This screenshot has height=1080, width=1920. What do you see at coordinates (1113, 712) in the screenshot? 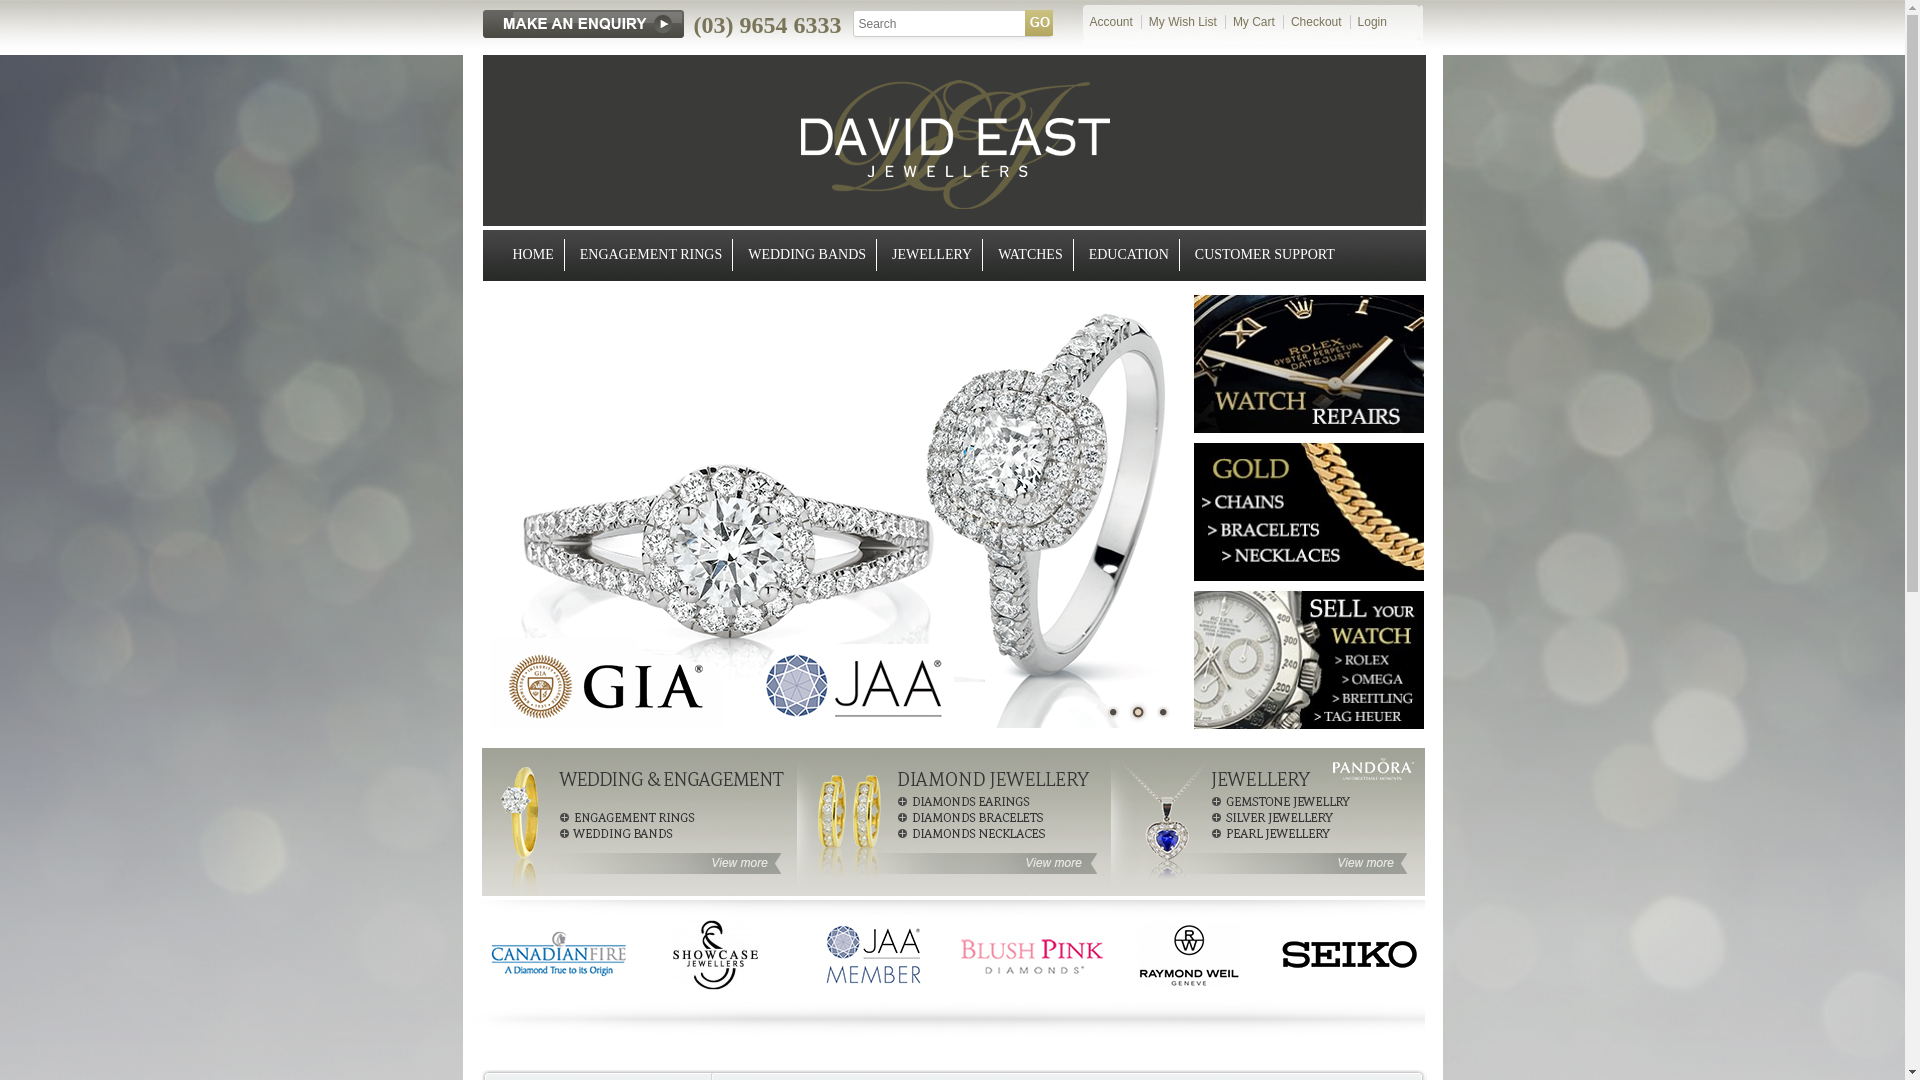
I see `1` at bounding box center [1113, 712].